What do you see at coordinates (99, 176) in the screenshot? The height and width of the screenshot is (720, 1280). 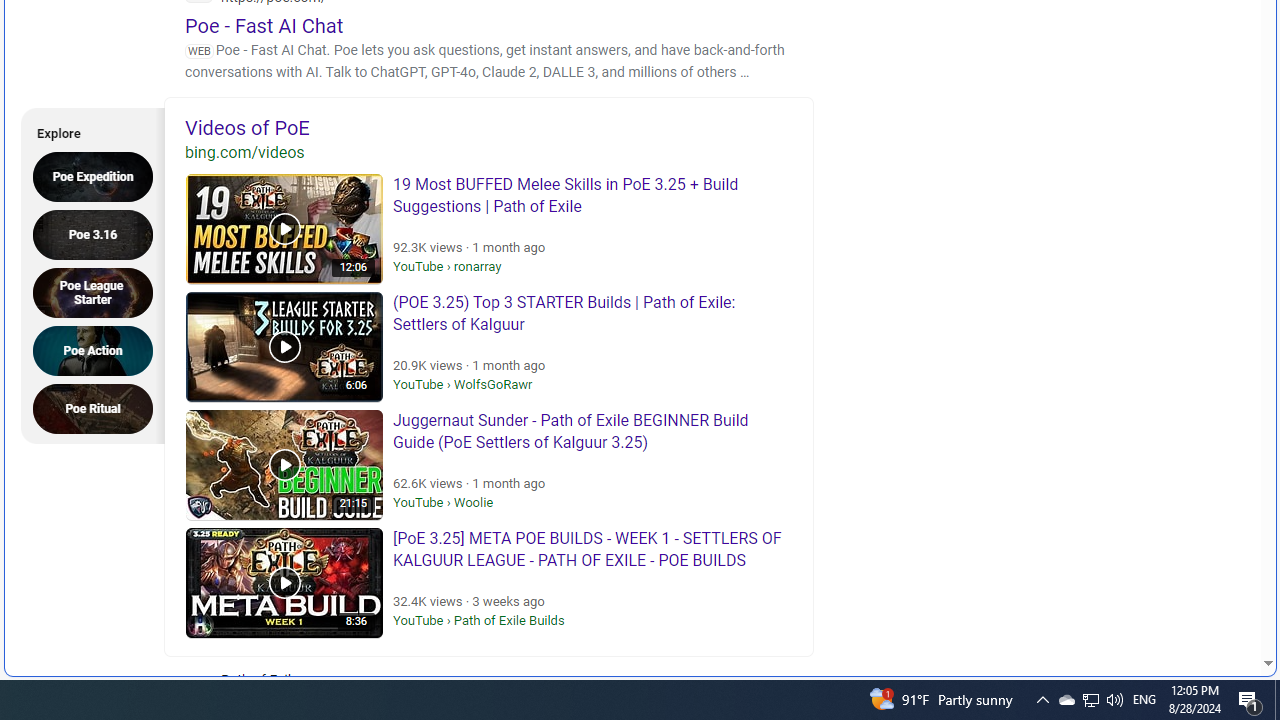 I see `Poe Expedition` at bounding box center [99, 176].